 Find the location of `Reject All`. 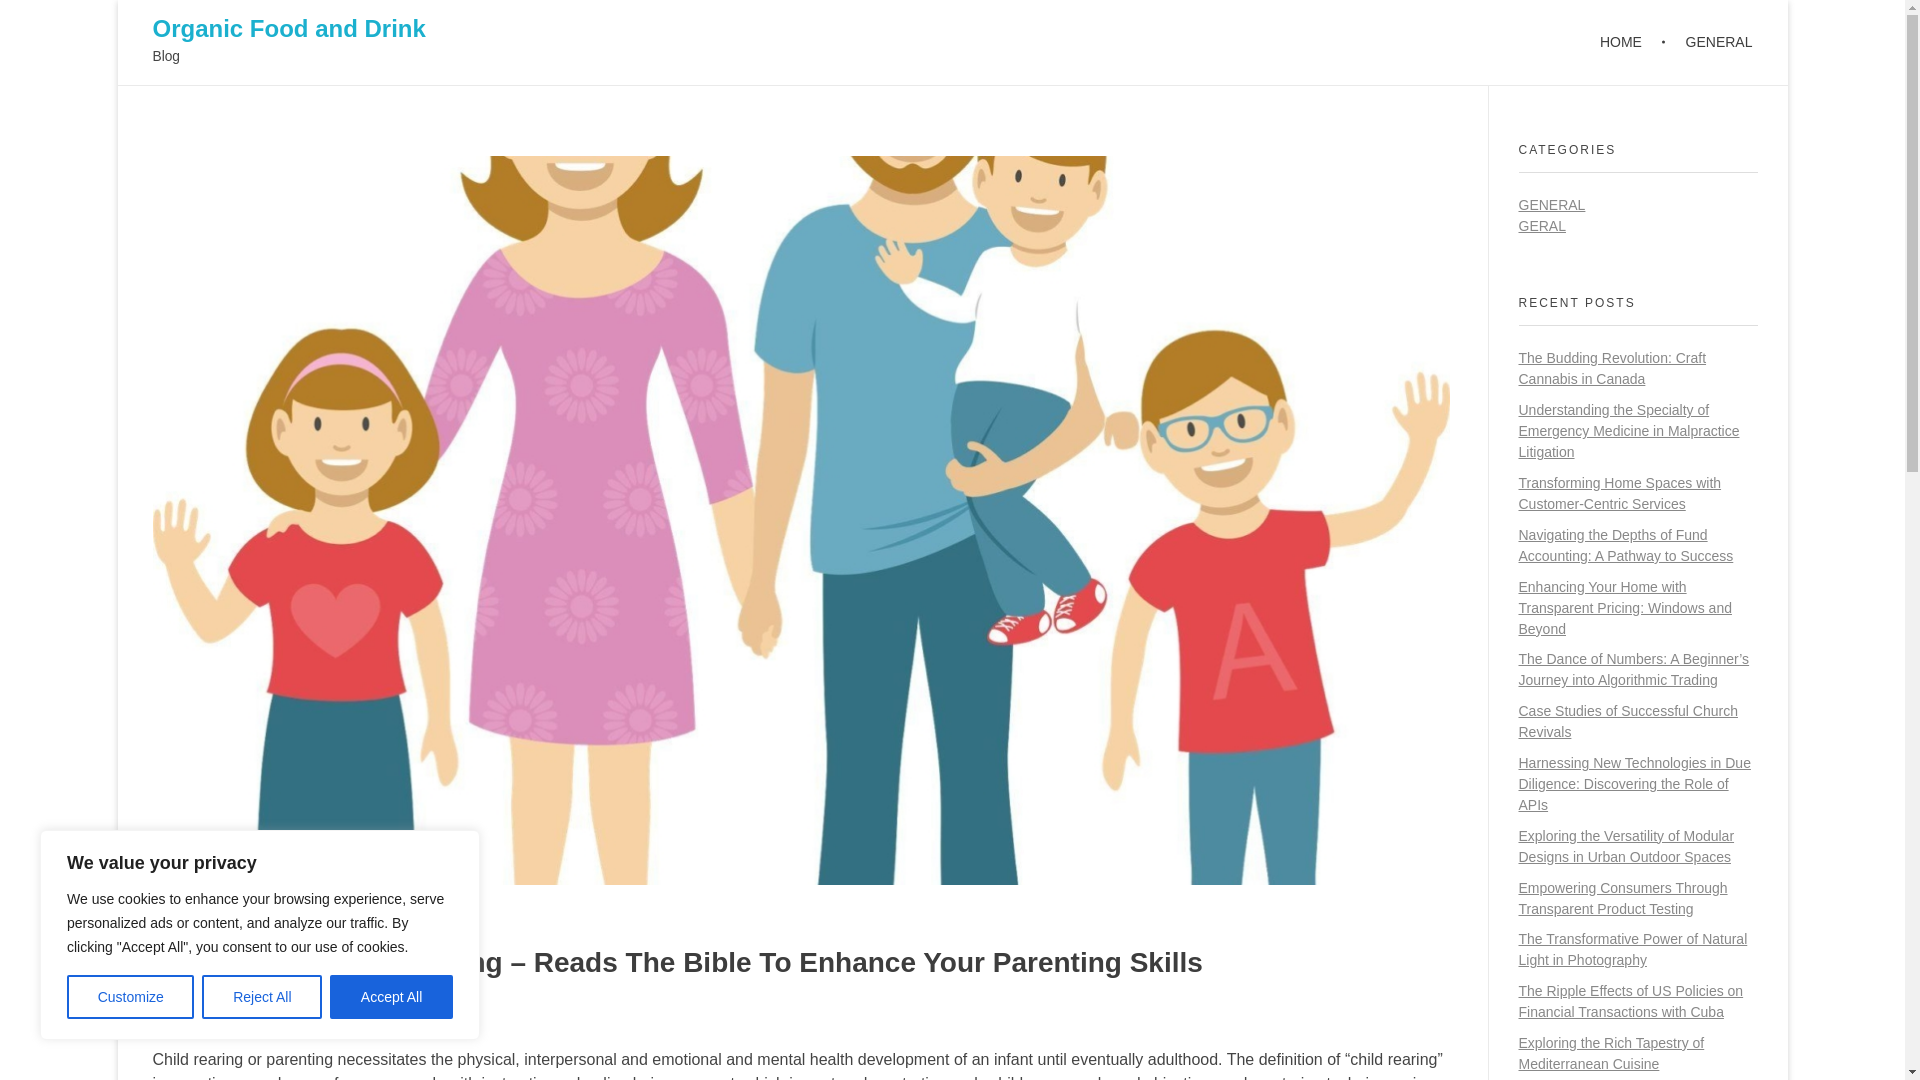

Reject All is located at coordinates (262, 997).